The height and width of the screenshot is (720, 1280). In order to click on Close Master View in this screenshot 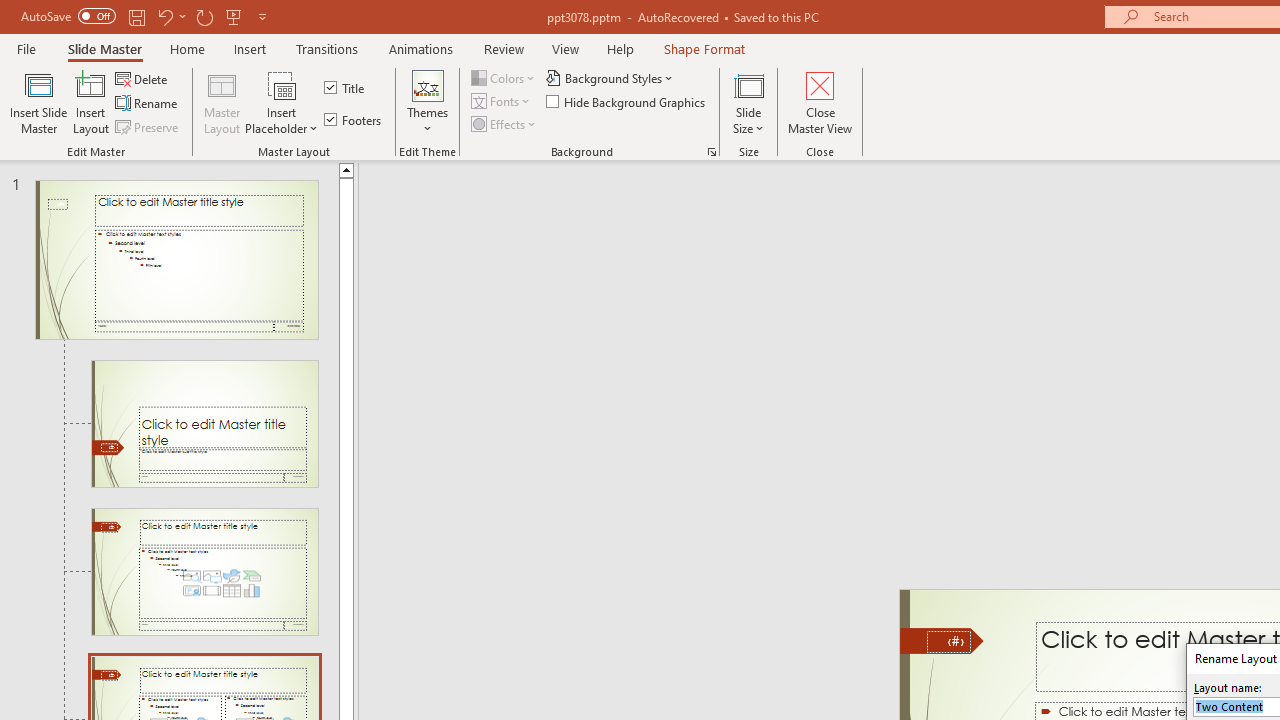, I will do `click(820, 102)`.